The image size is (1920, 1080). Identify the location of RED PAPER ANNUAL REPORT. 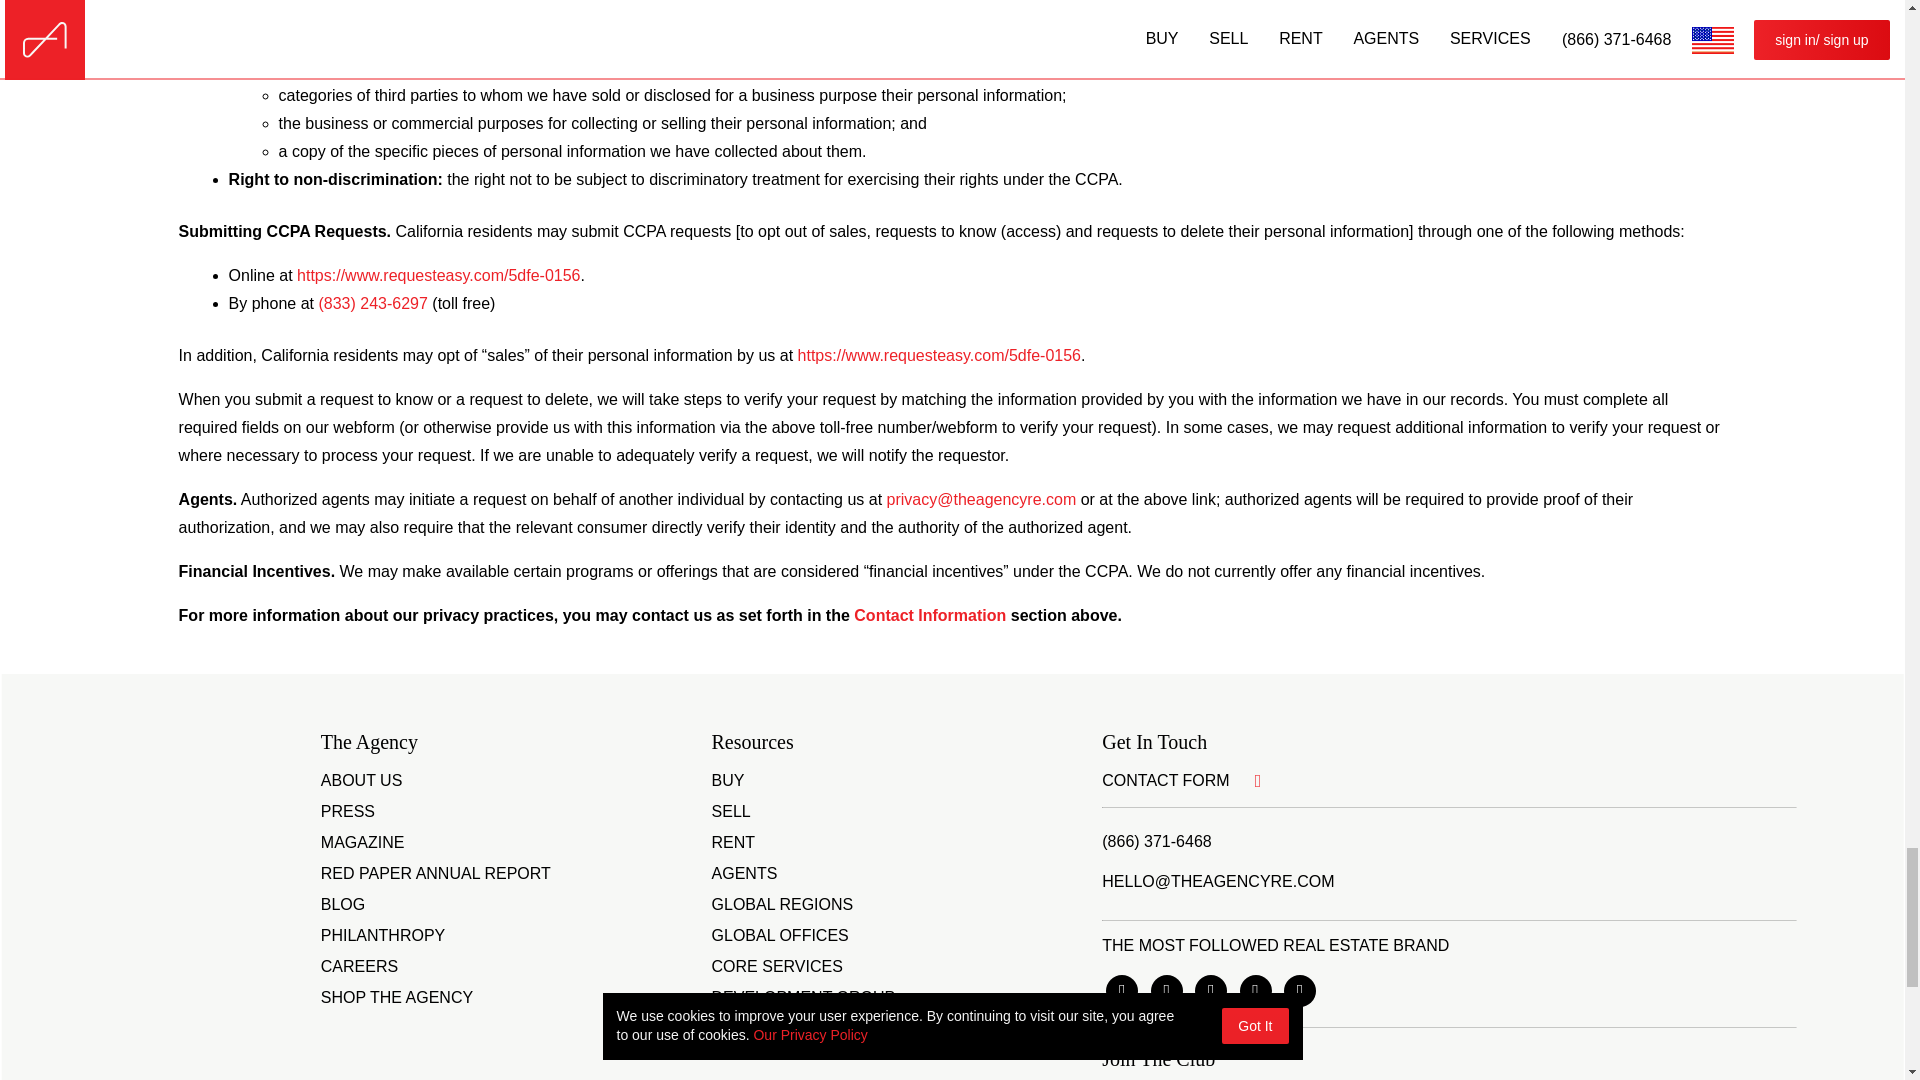
(436, 874).